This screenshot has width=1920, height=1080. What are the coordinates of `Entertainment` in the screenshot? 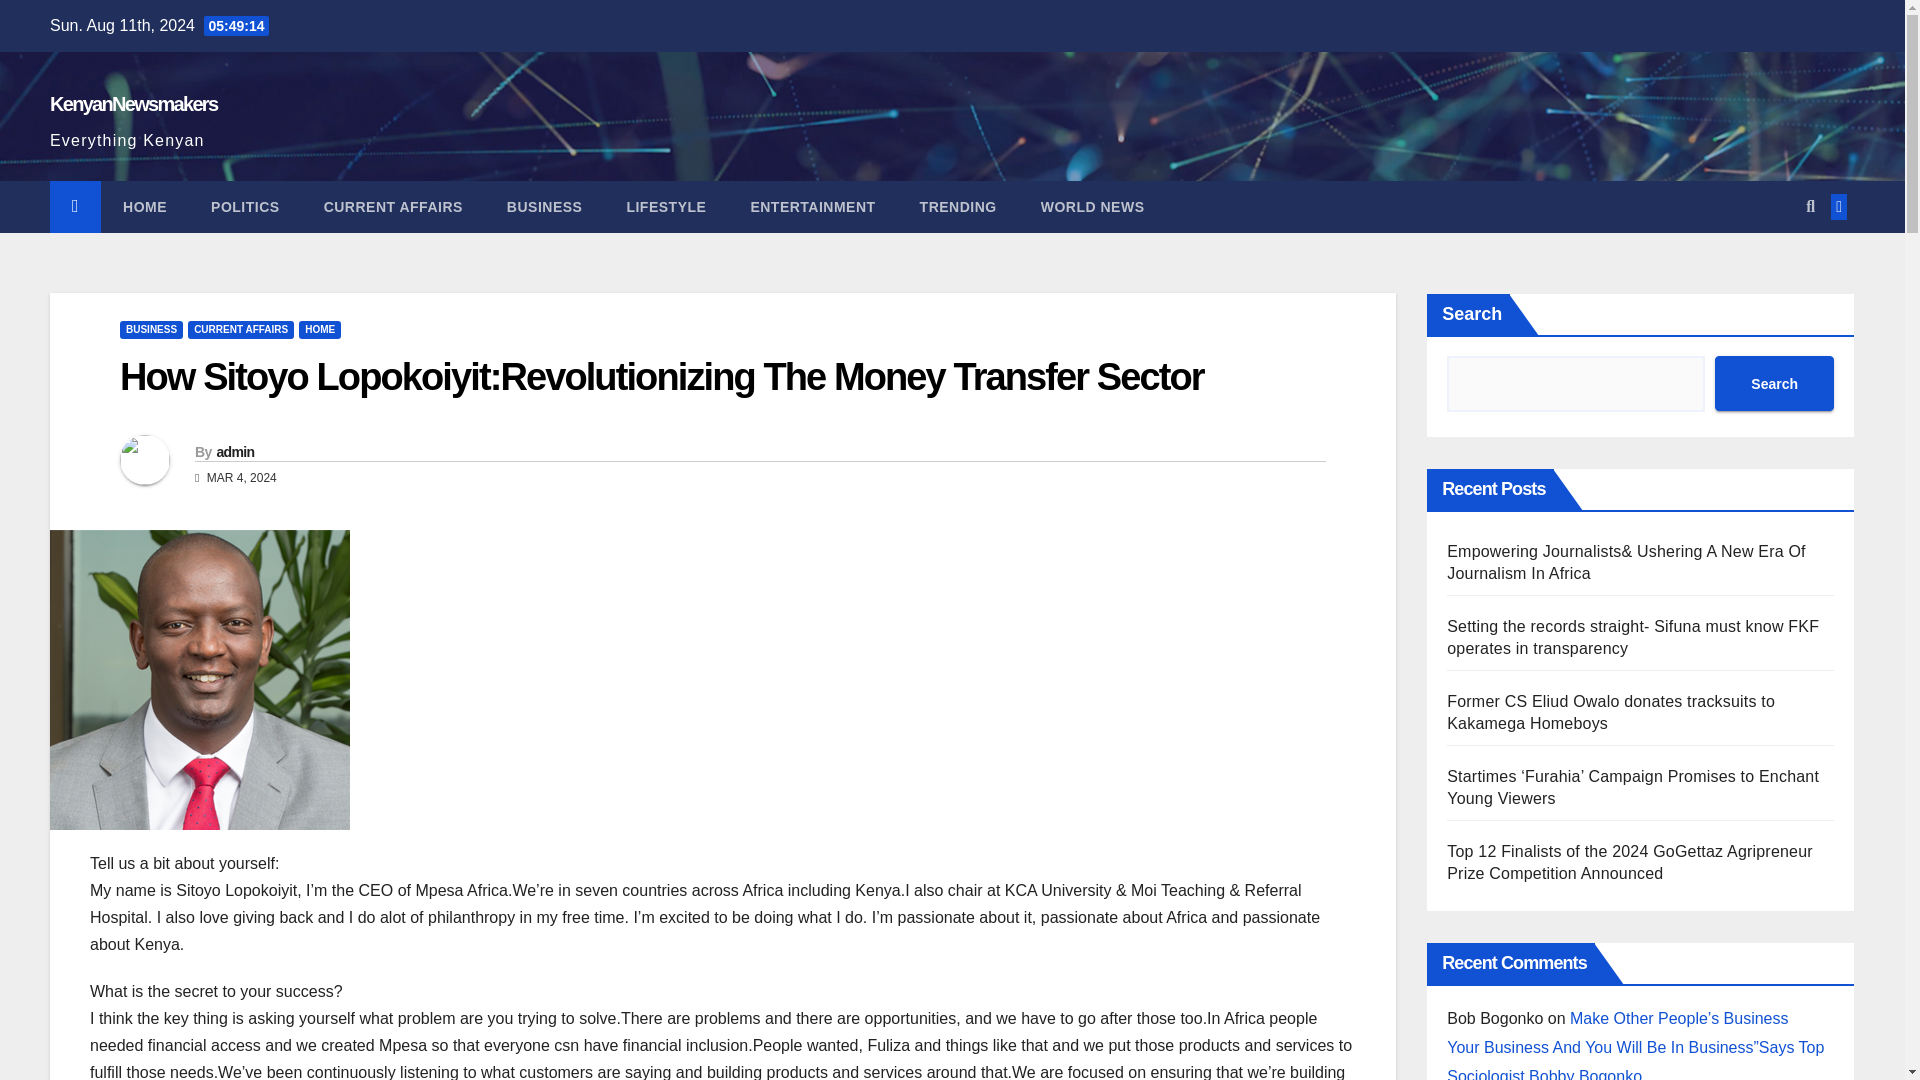 It's located at (812, 207).